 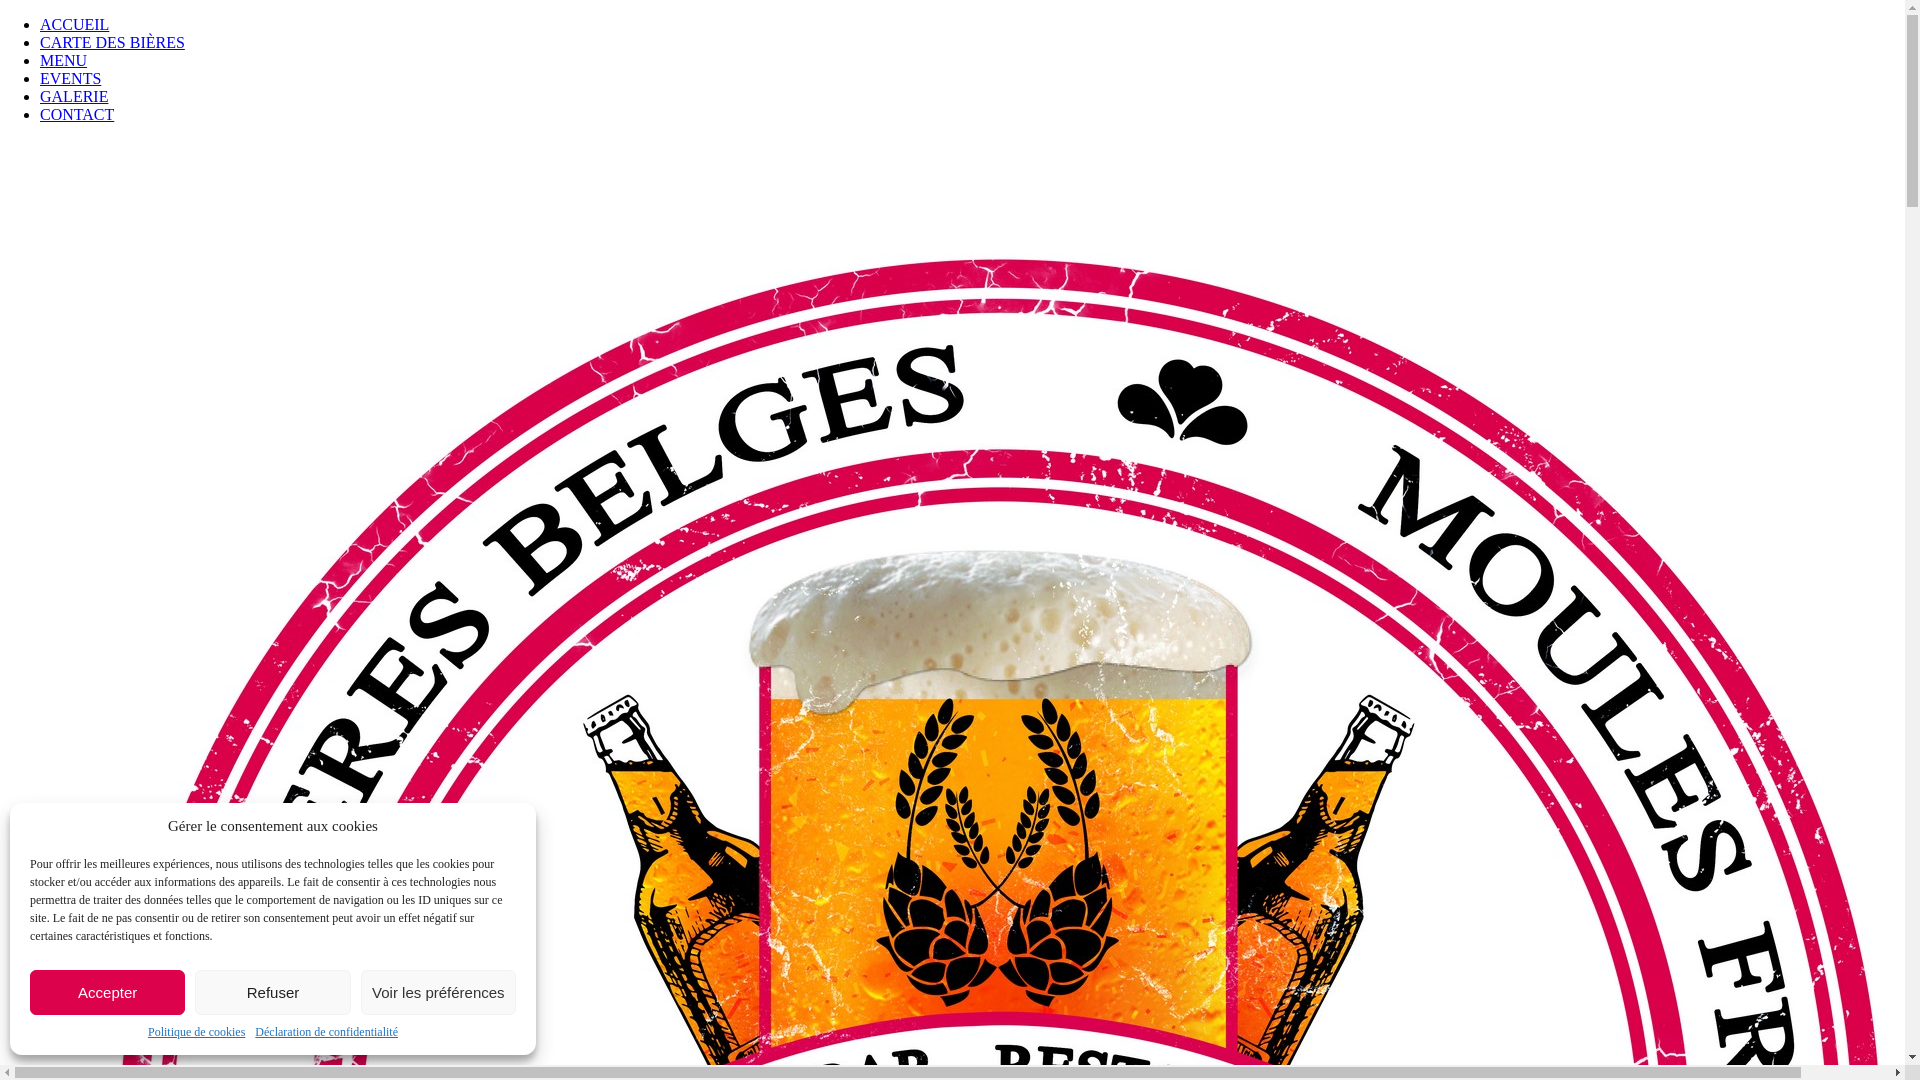 I want to click on CONTACT, so click(x=77, y=114).